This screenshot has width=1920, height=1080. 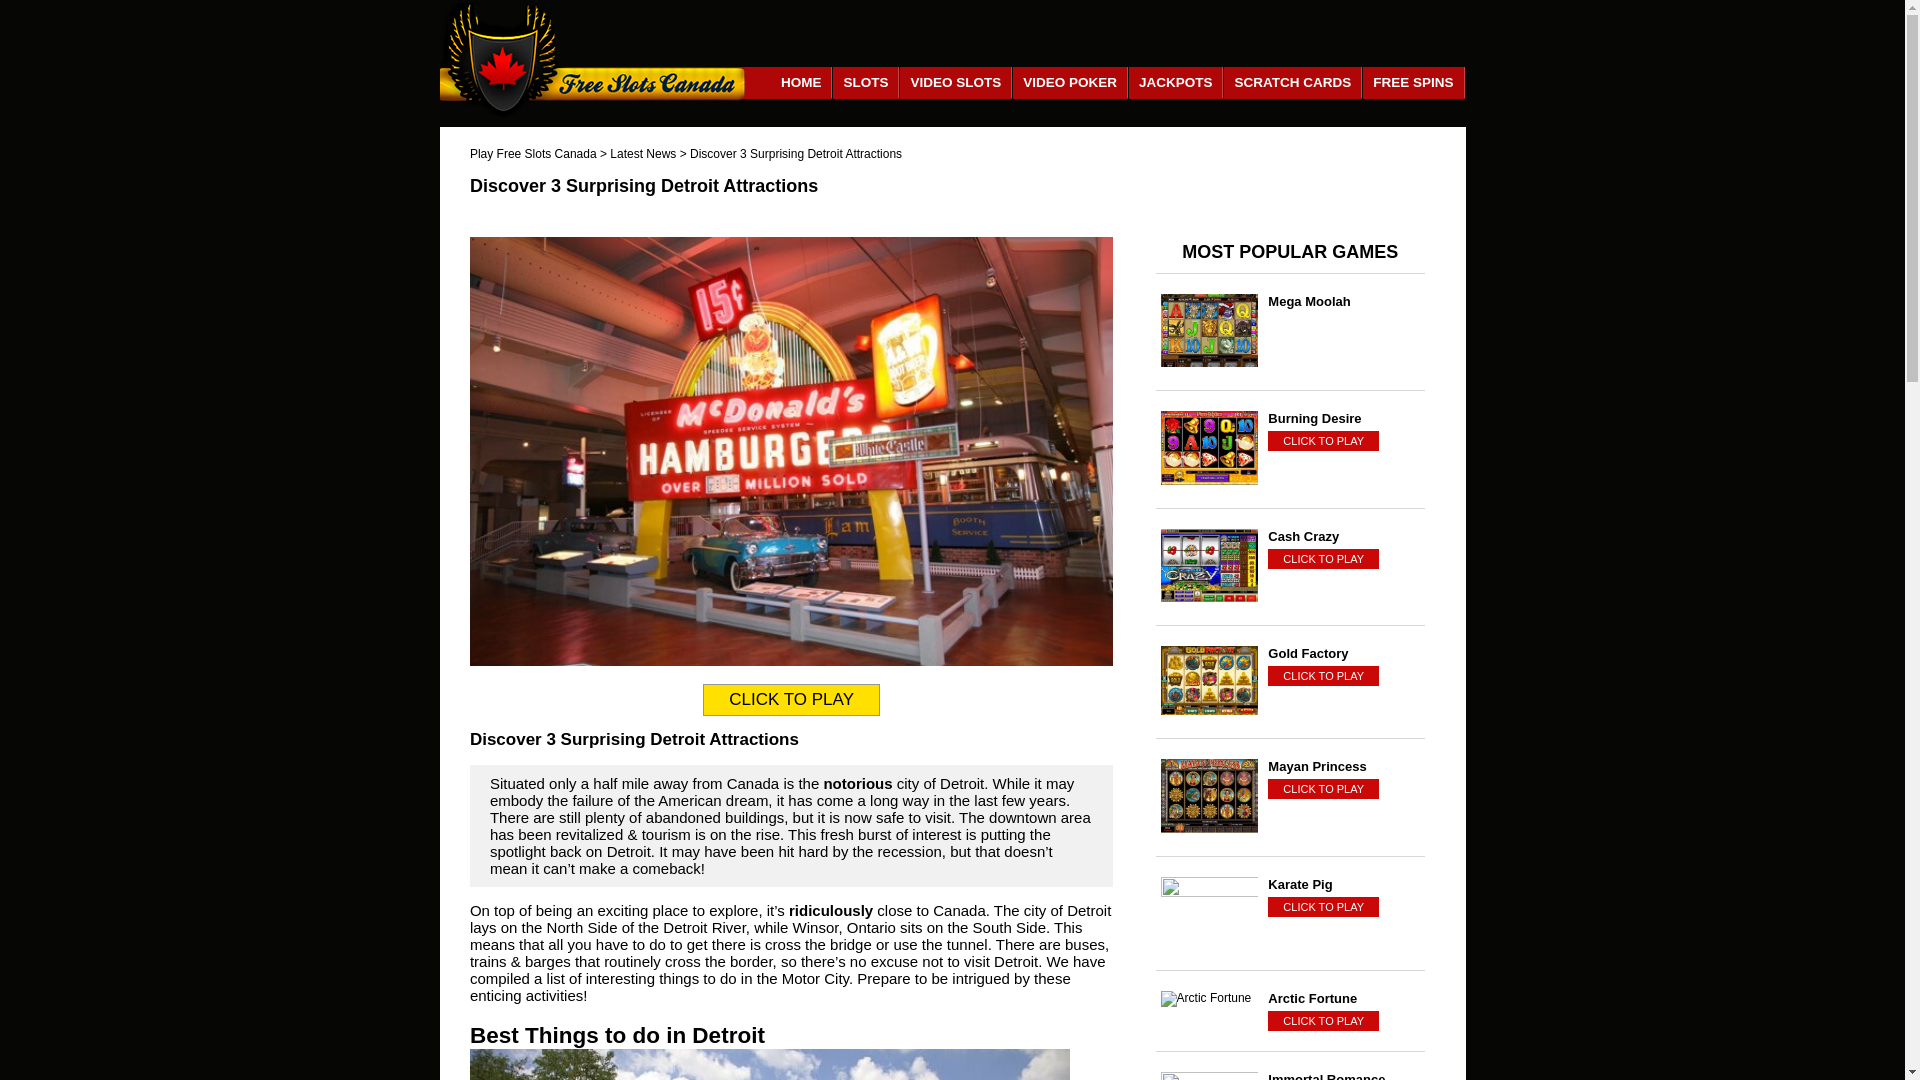 What do you see at coordinates (534, 153) in the screenshot?
I see `Play Free Slots Canada` at bounding box center [534, 153].